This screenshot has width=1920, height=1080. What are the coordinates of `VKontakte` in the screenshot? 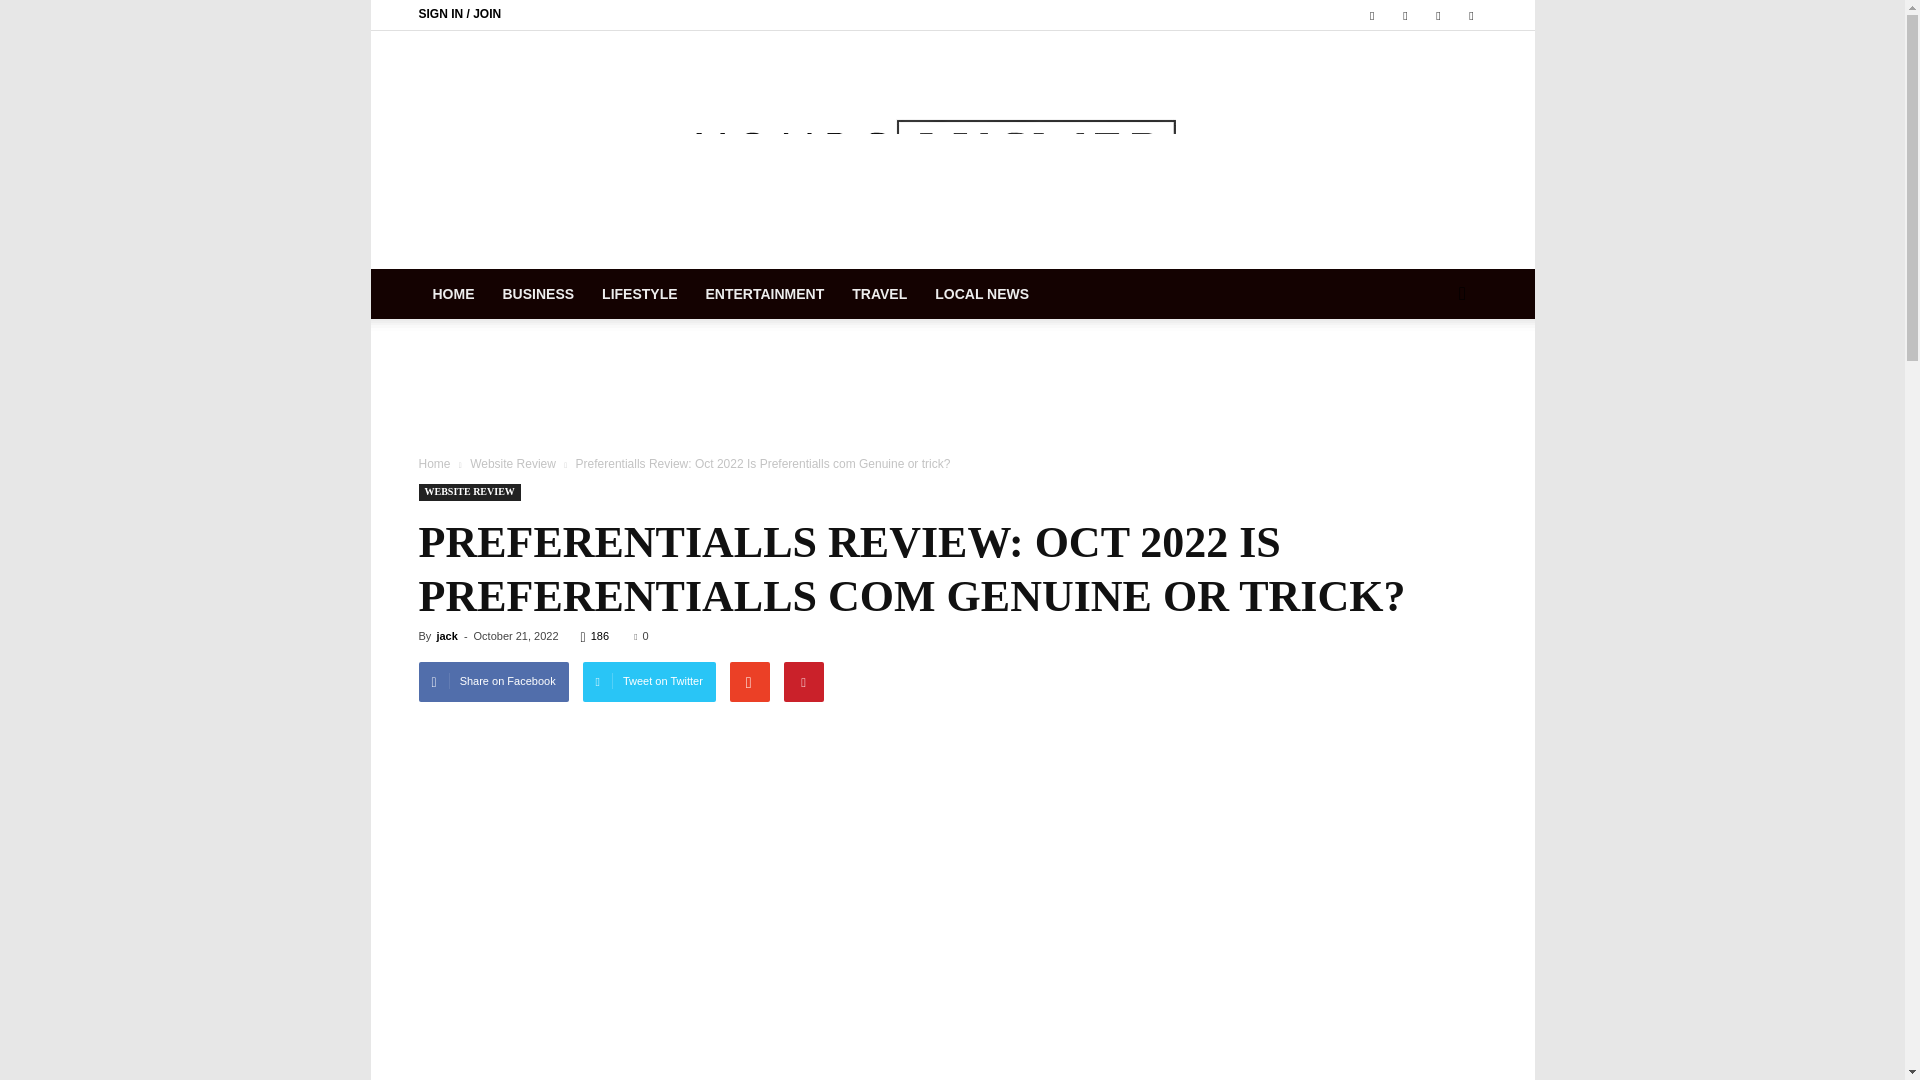 It's located at (1438, 15).